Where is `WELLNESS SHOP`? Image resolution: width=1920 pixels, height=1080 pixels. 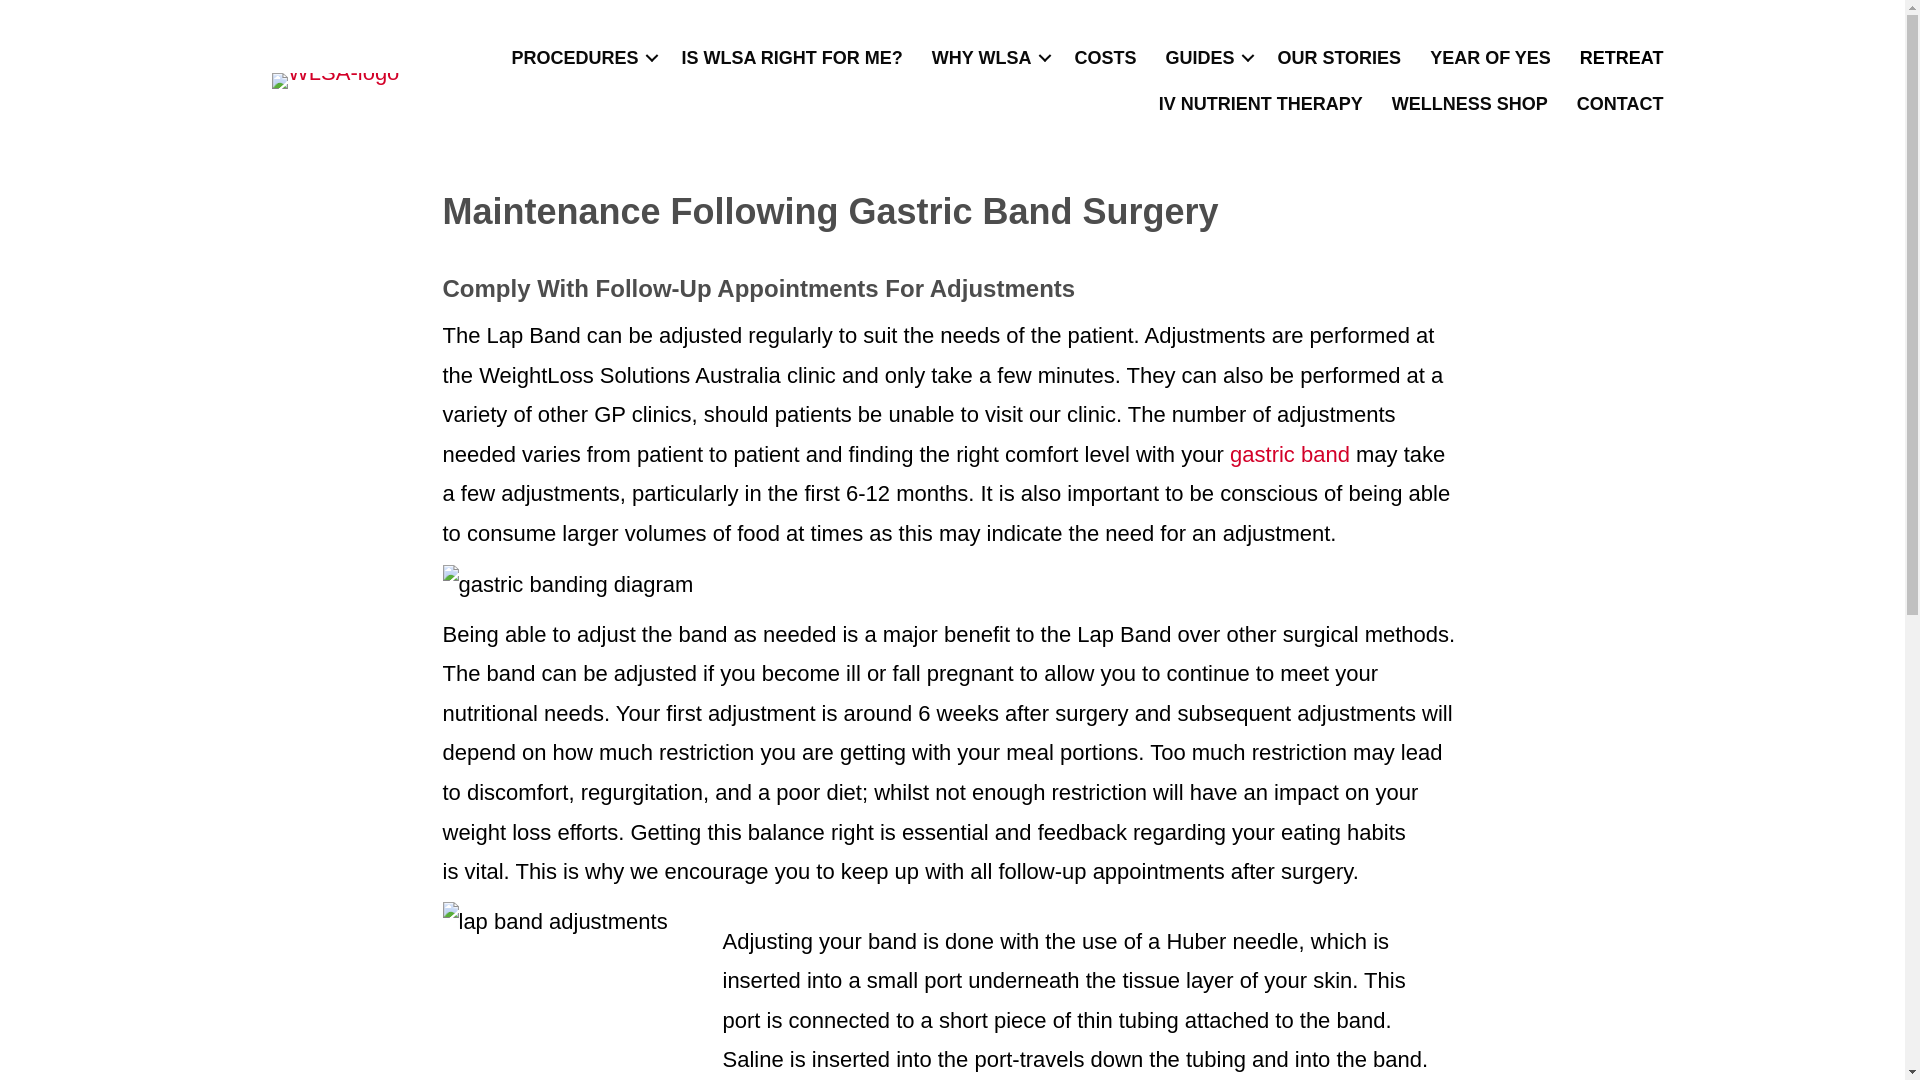
WELLNESS SHOP is located at coordinates (1470, 104).